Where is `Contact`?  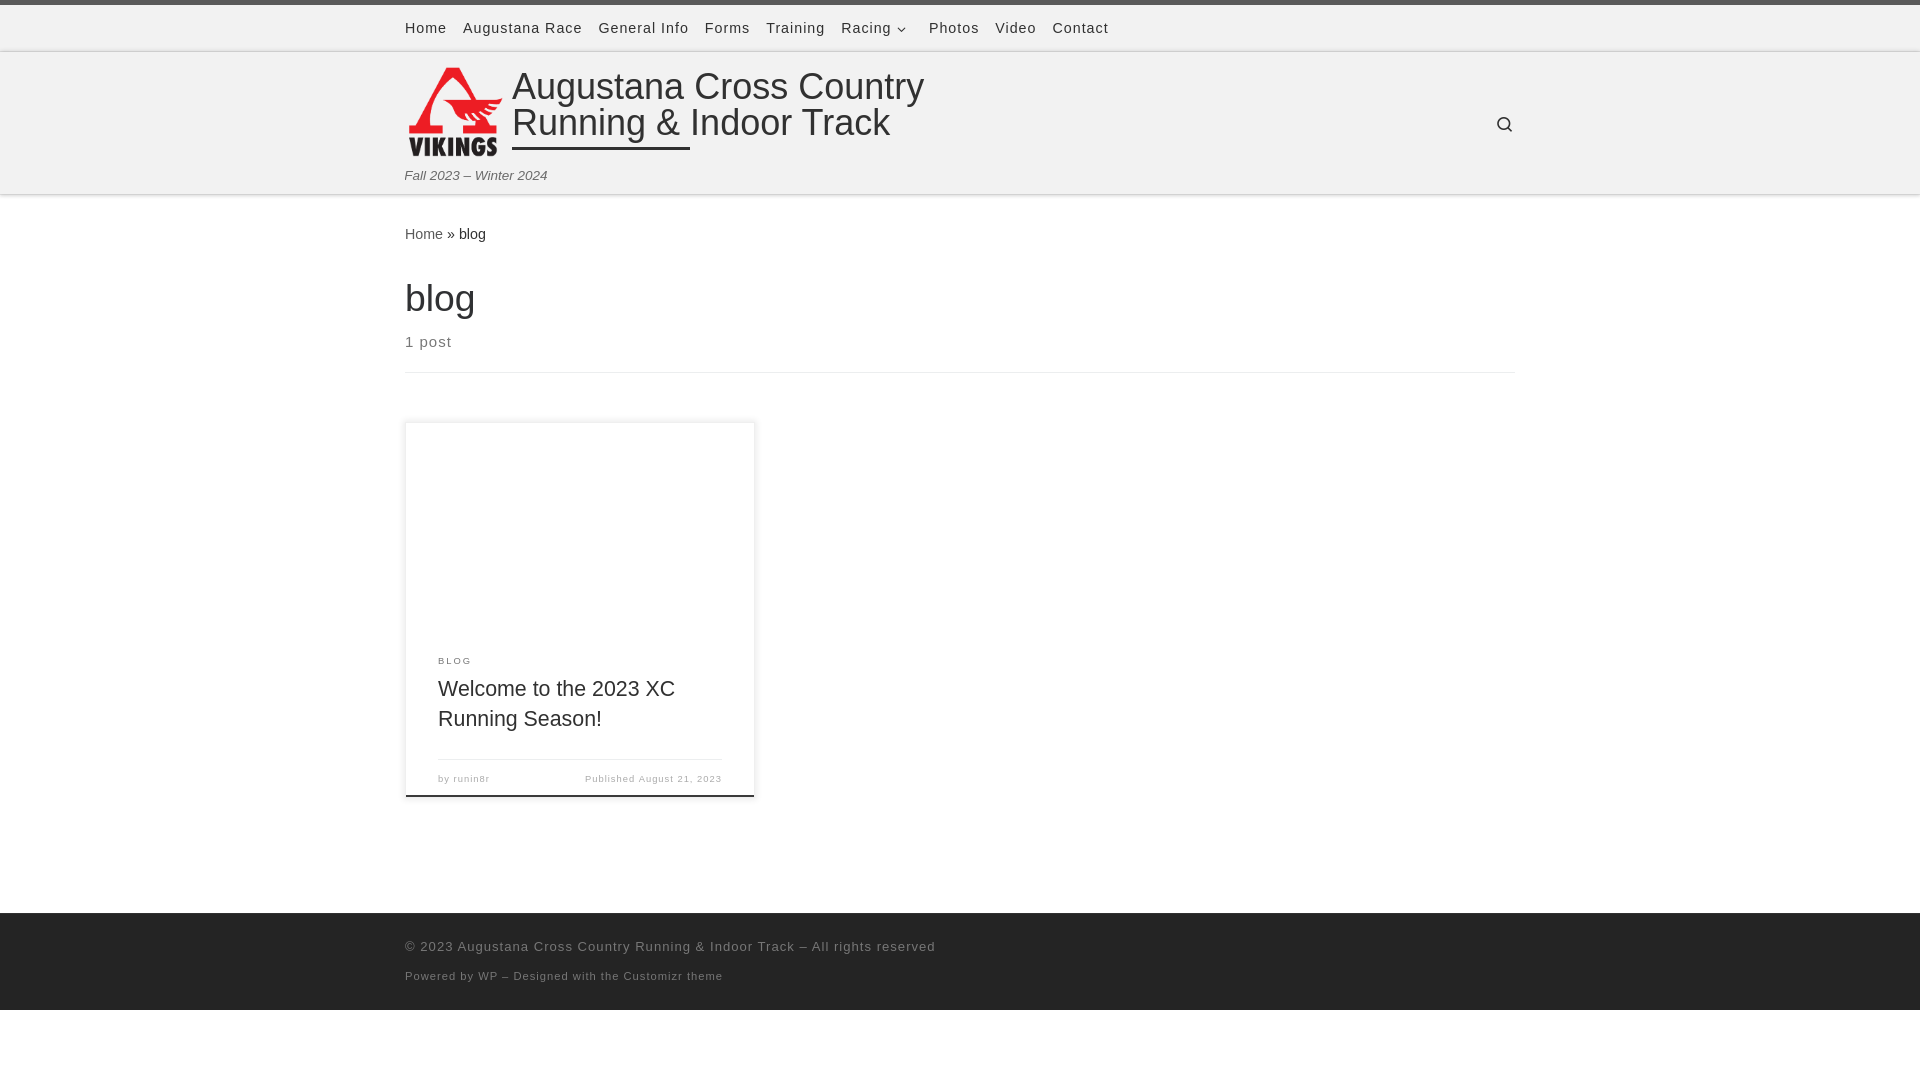
Contact is located at coordinates (1080, 28).